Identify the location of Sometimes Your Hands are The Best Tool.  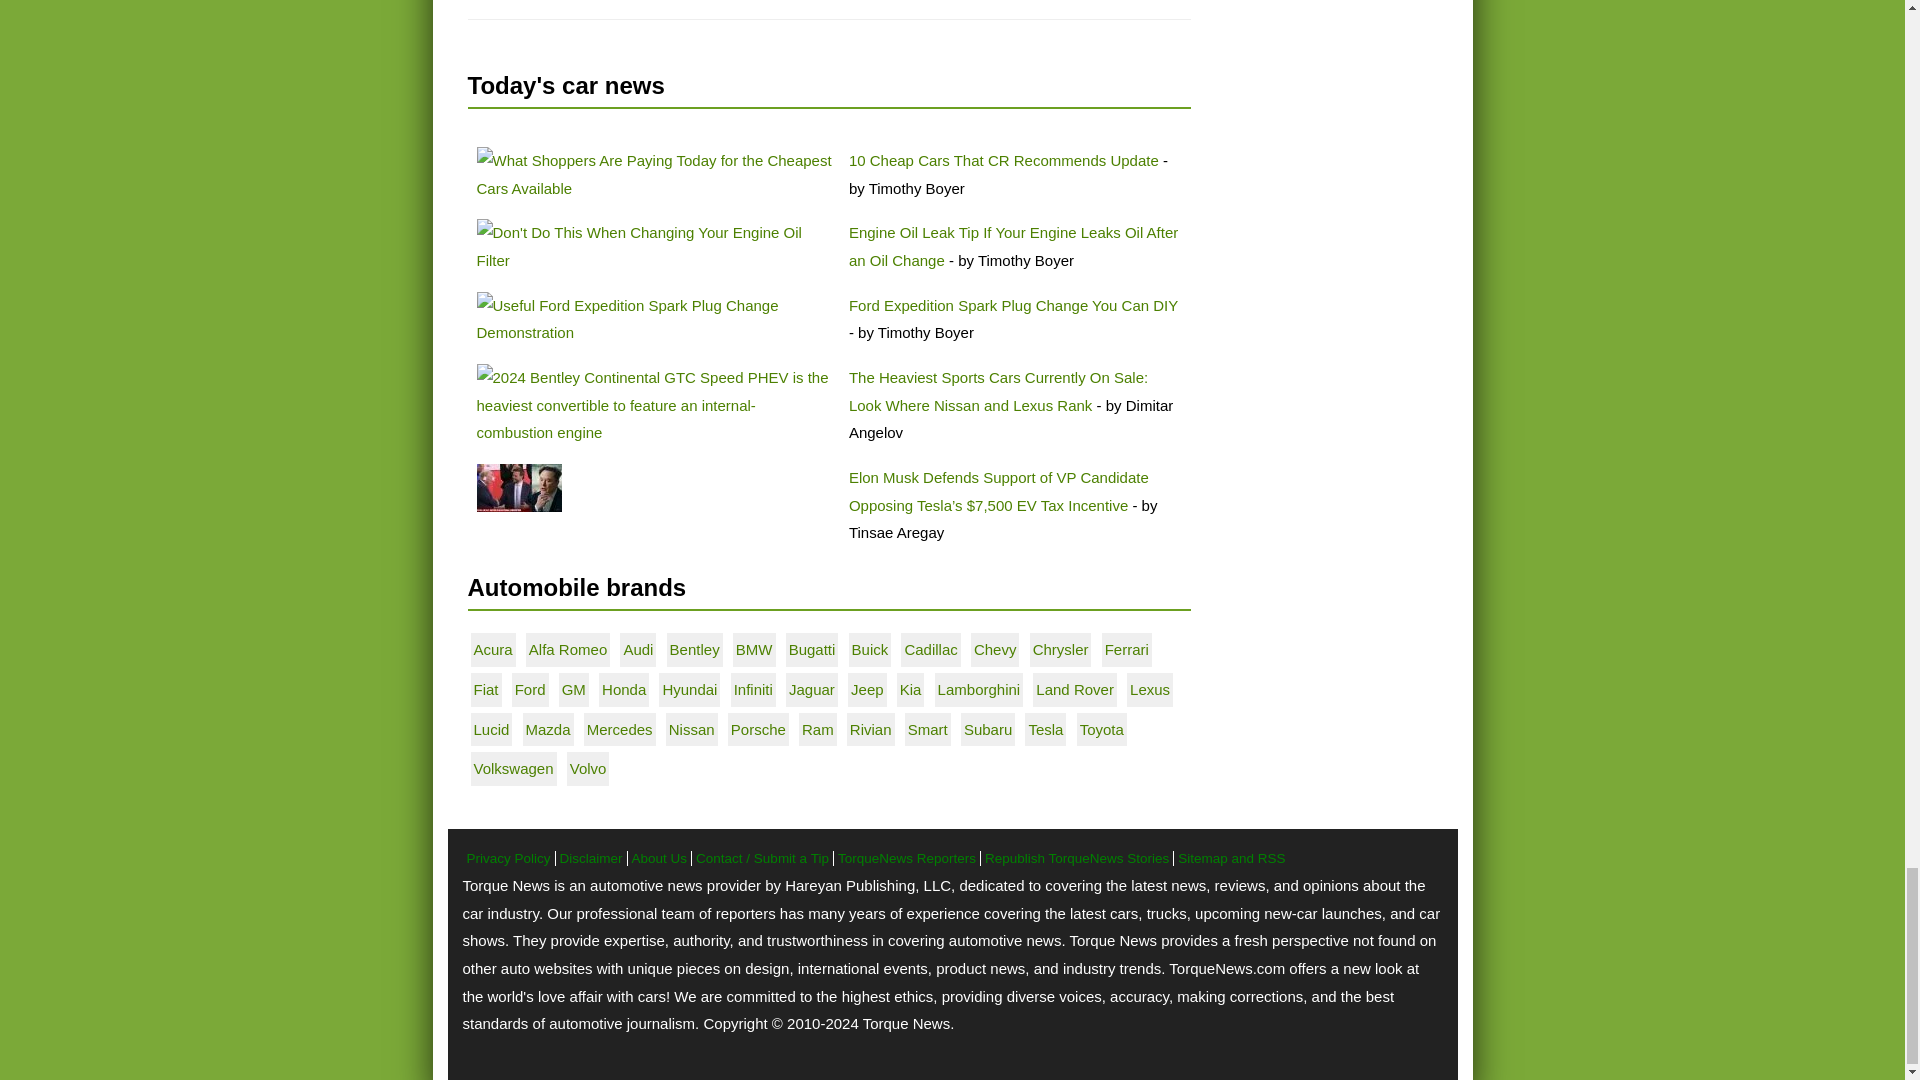
(654, 246).